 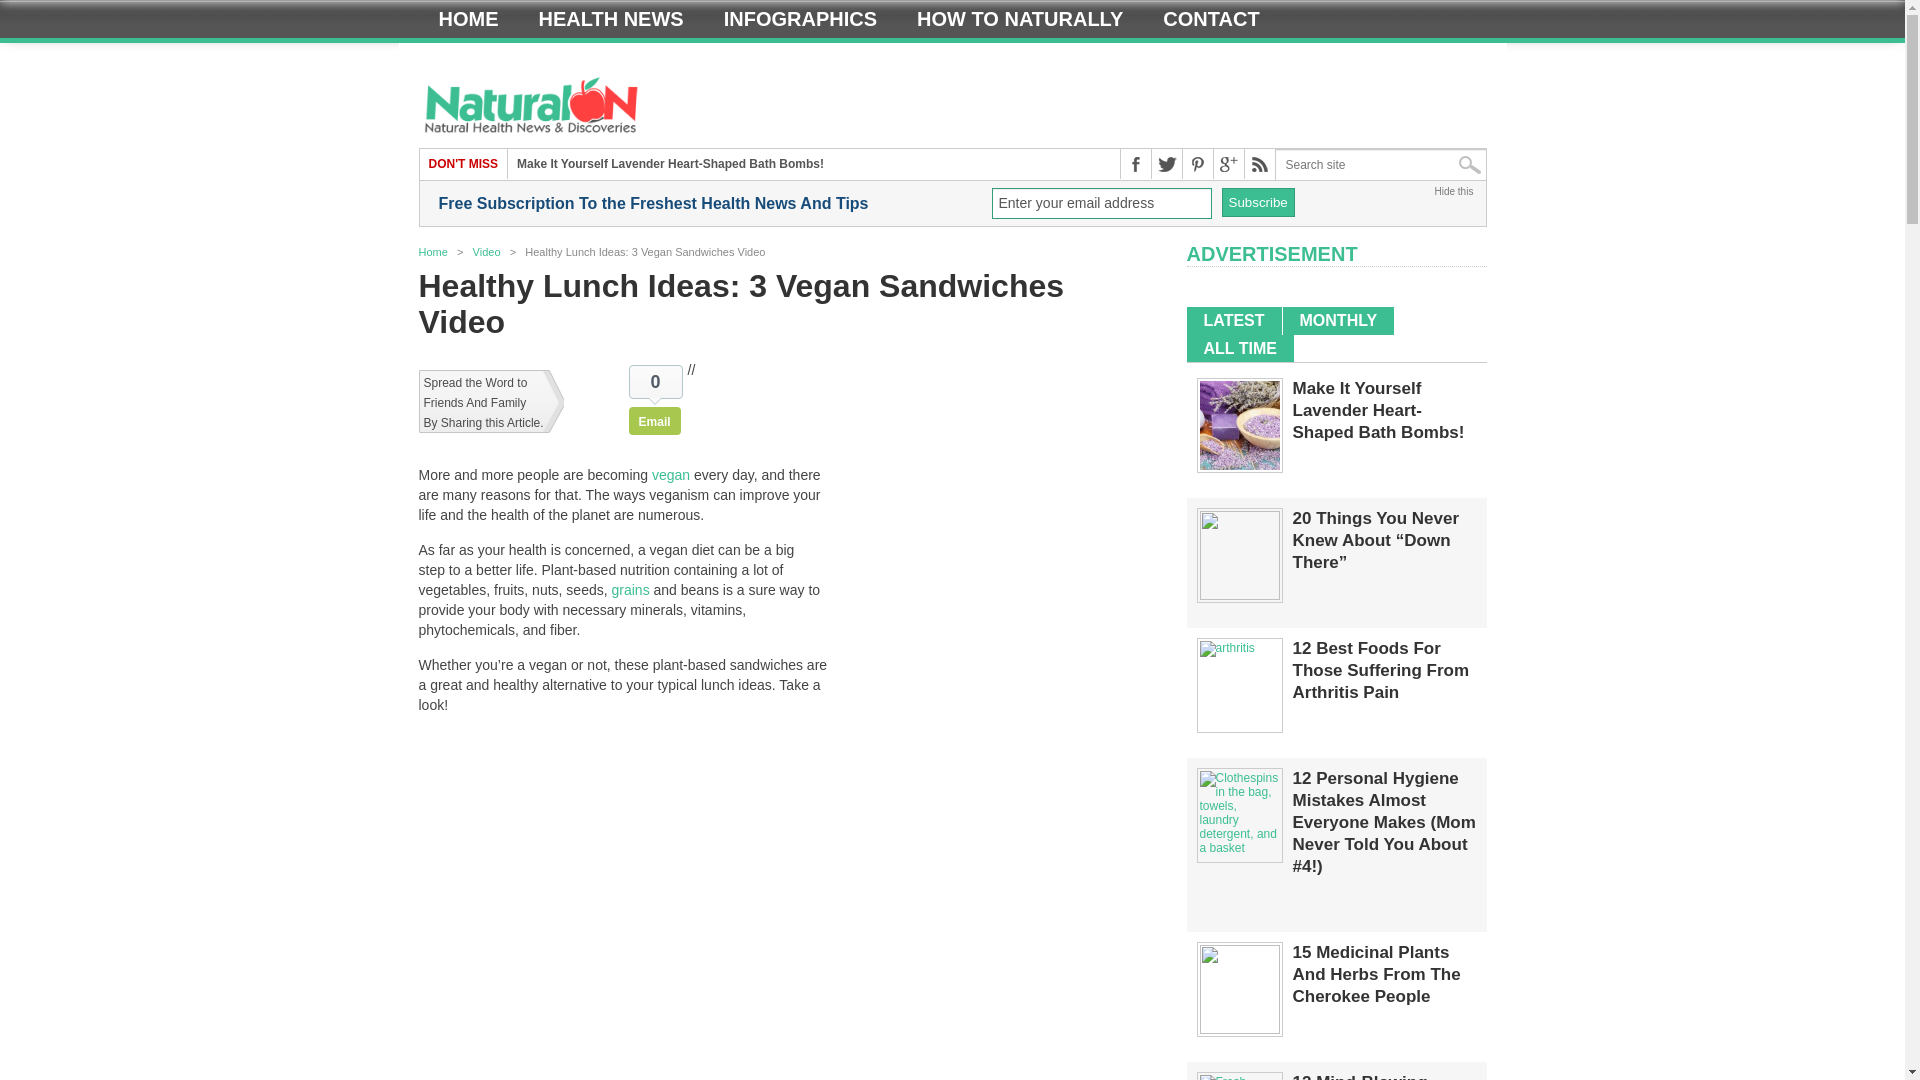 I want to click on Home, so click(x=432, y=252).